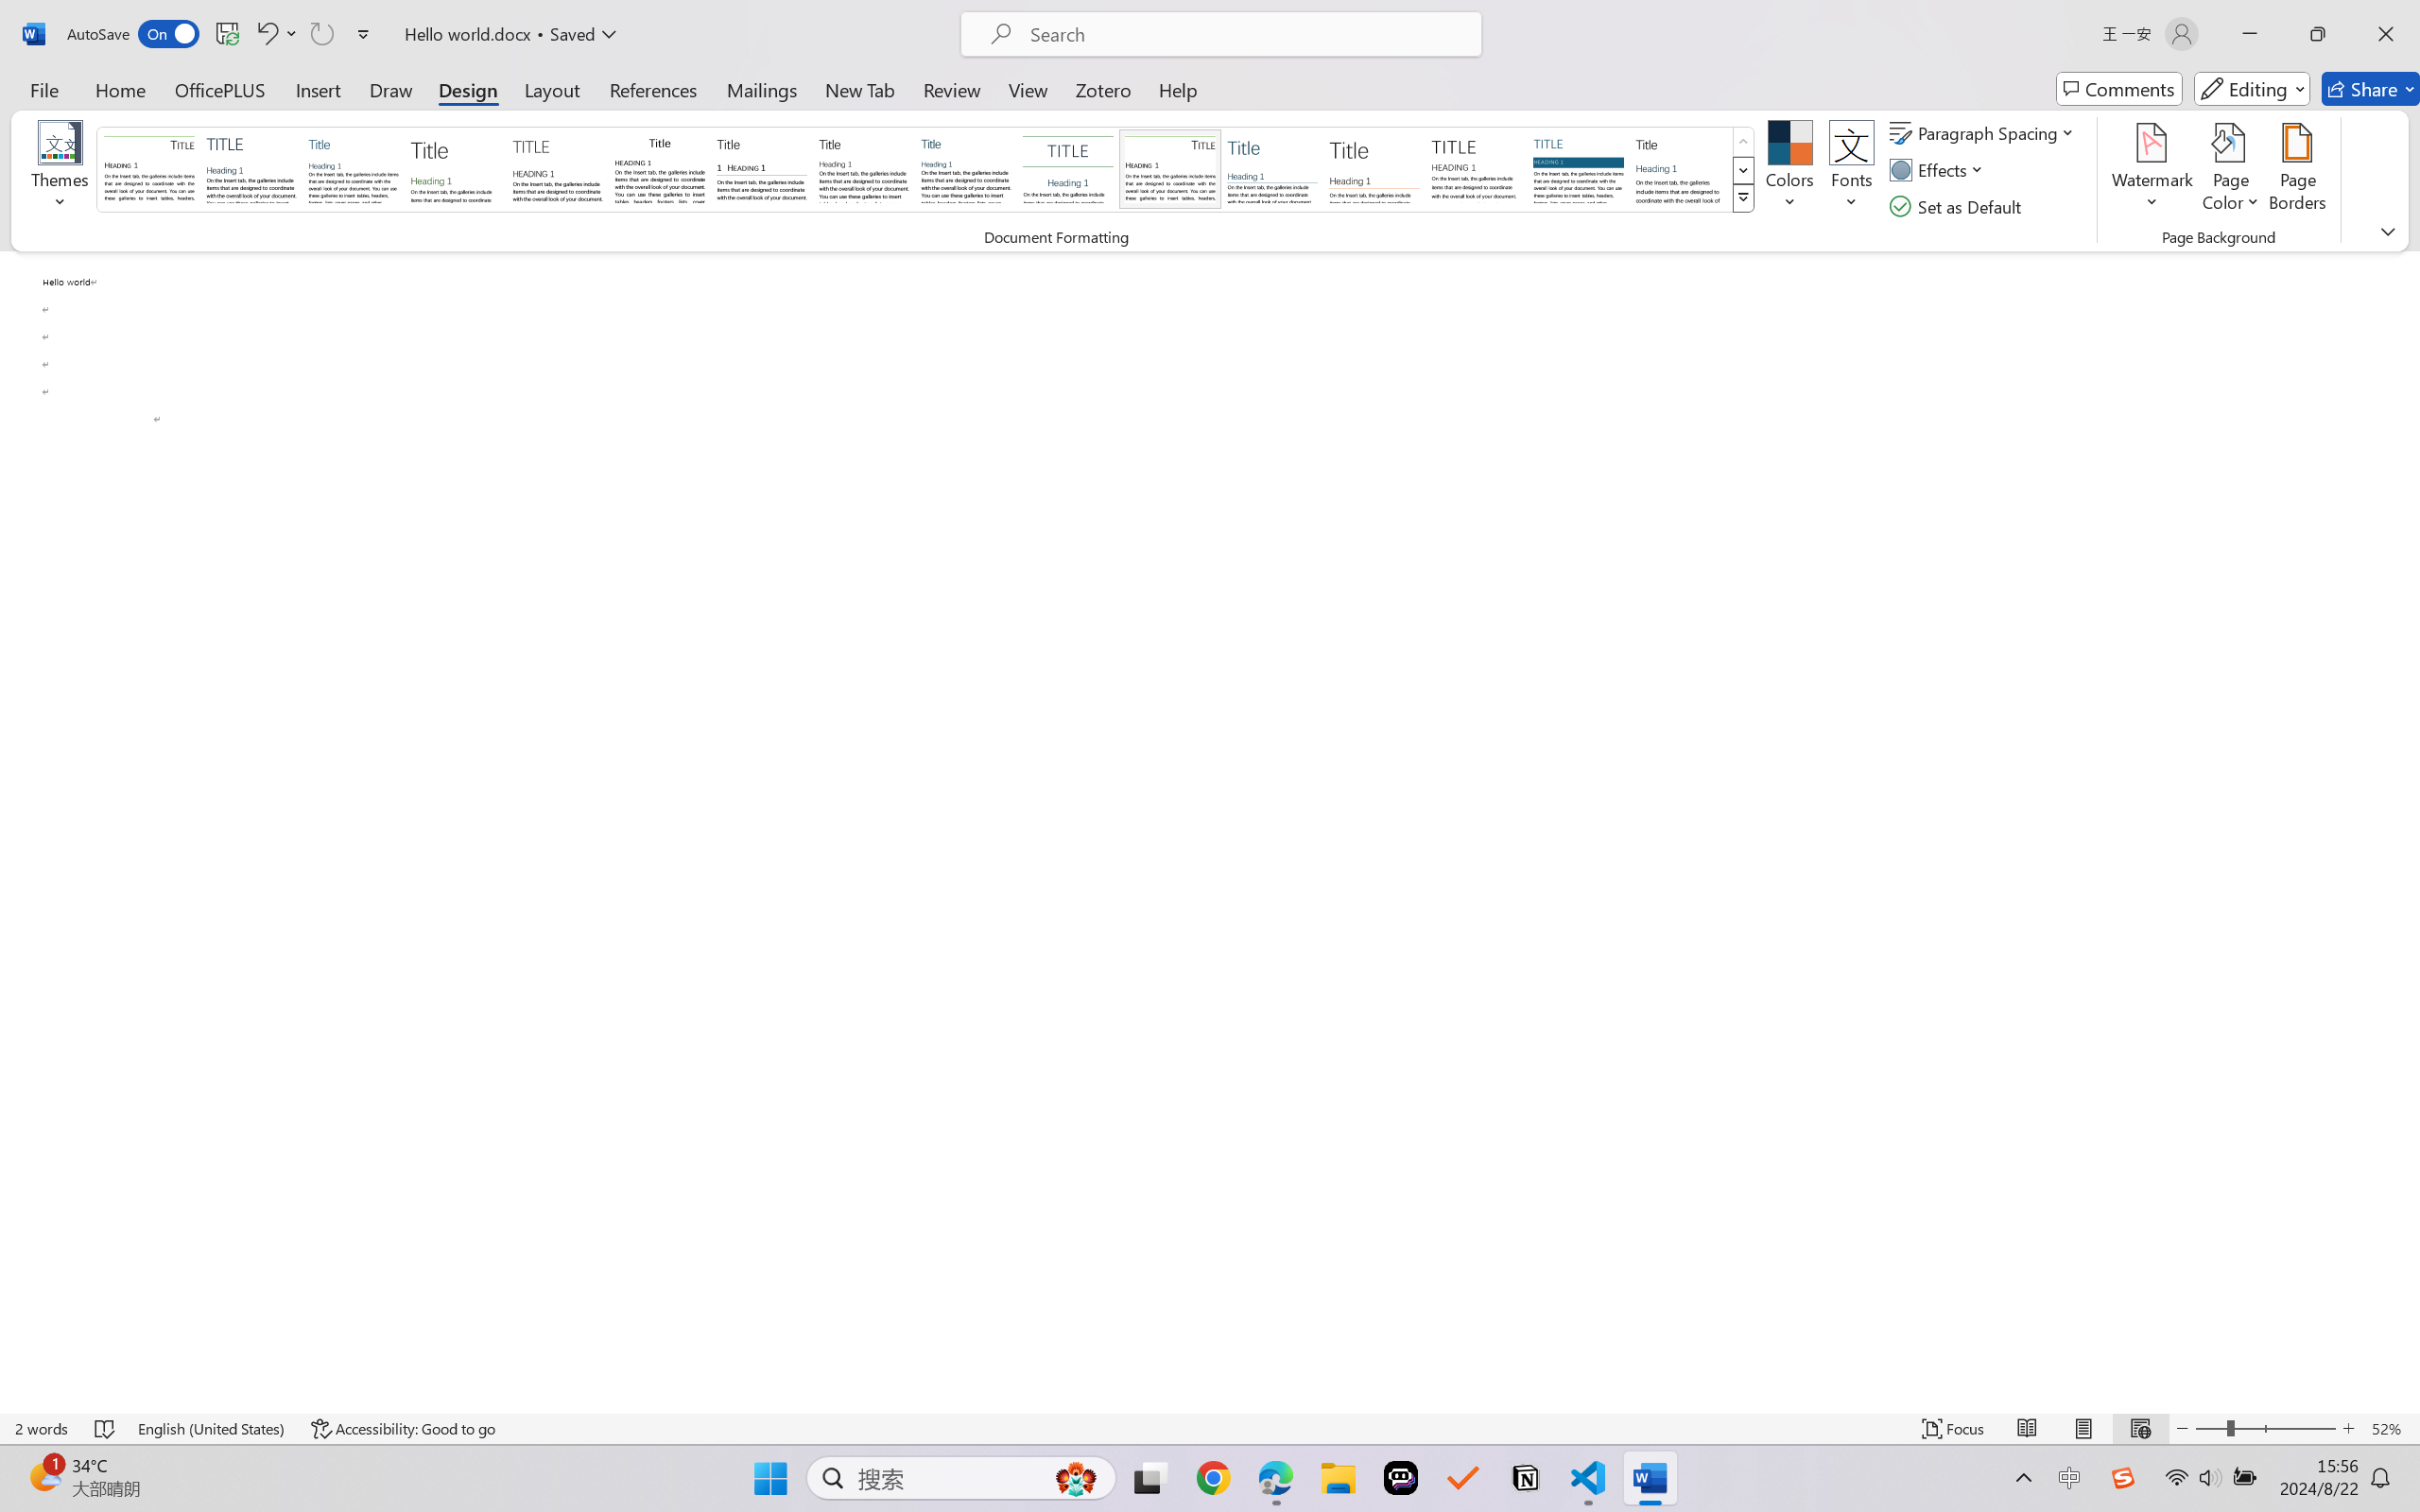 This screenshot has width=2420, height=1512. Describe the element at coordinates (1577, 168) in the screenshot. I see `Shaded` at that location.